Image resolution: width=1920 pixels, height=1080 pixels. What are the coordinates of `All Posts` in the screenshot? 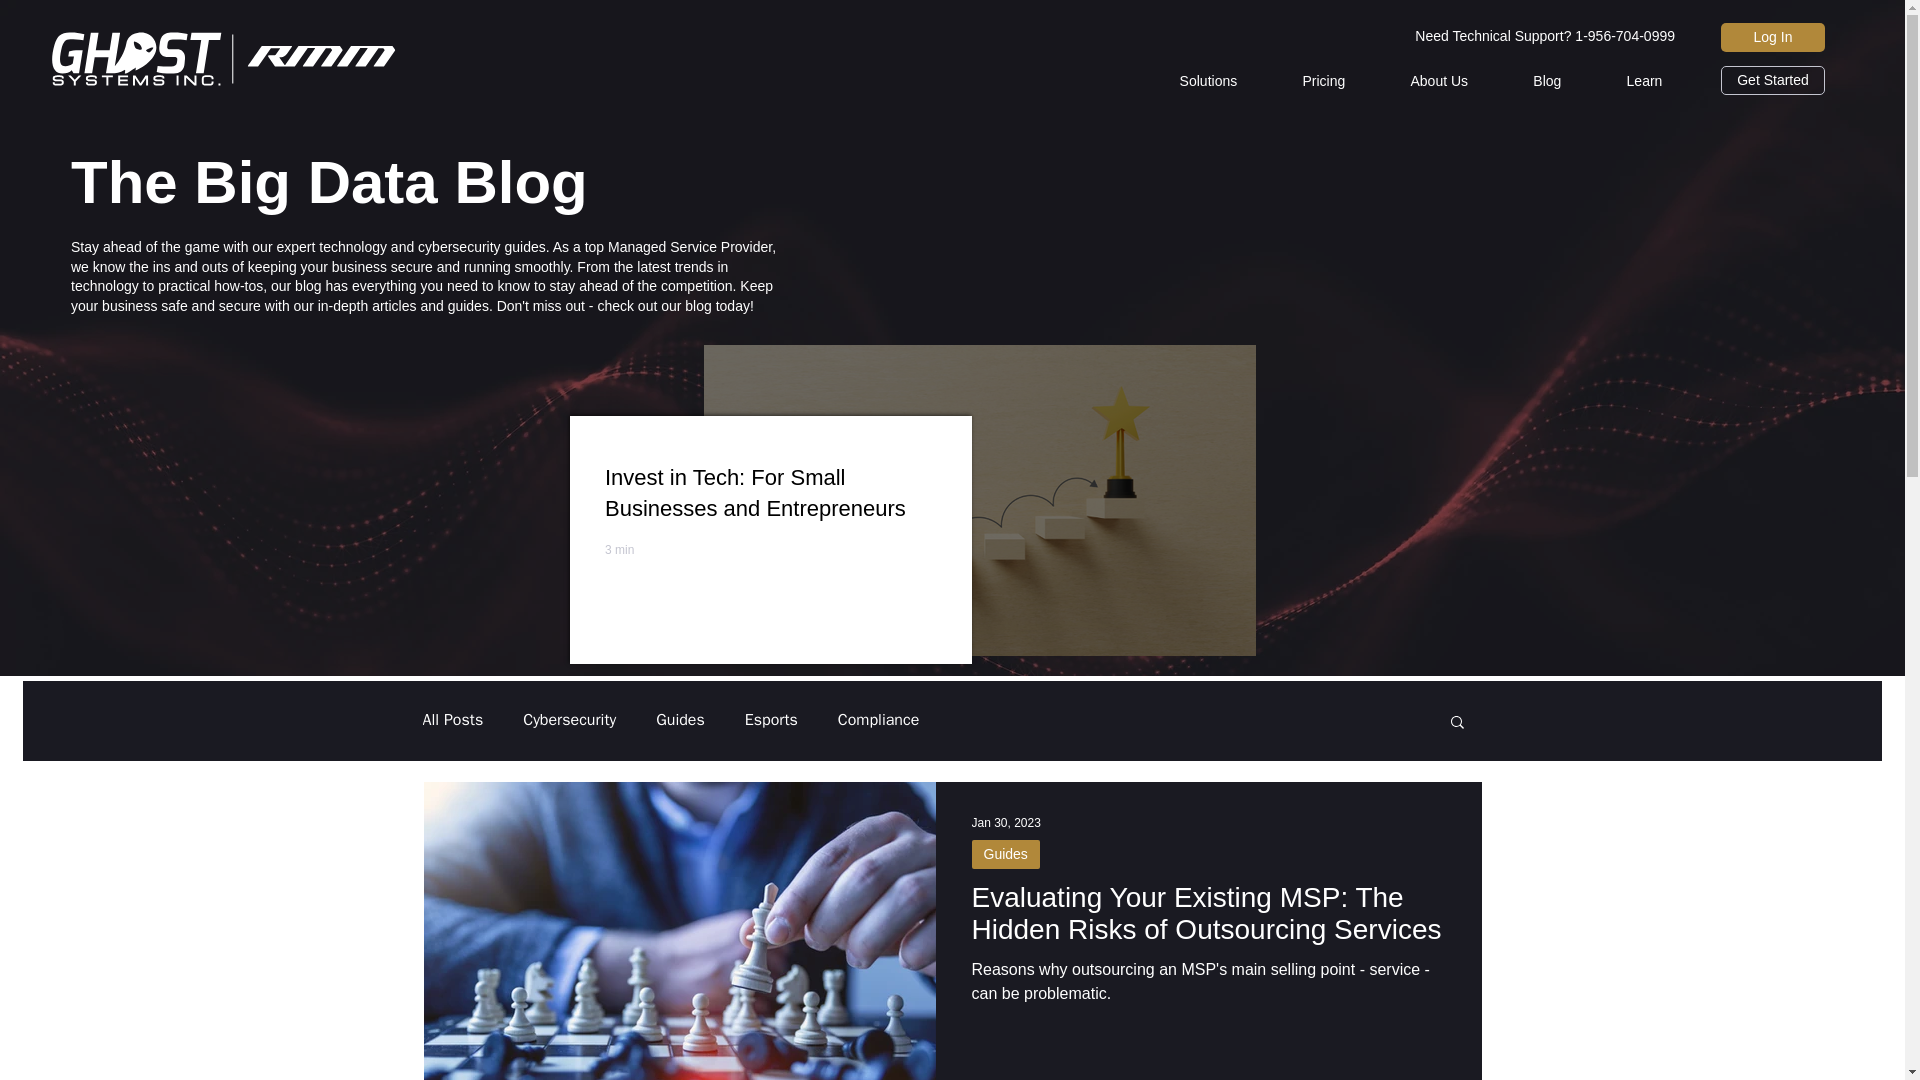 It's located at (452, 720).